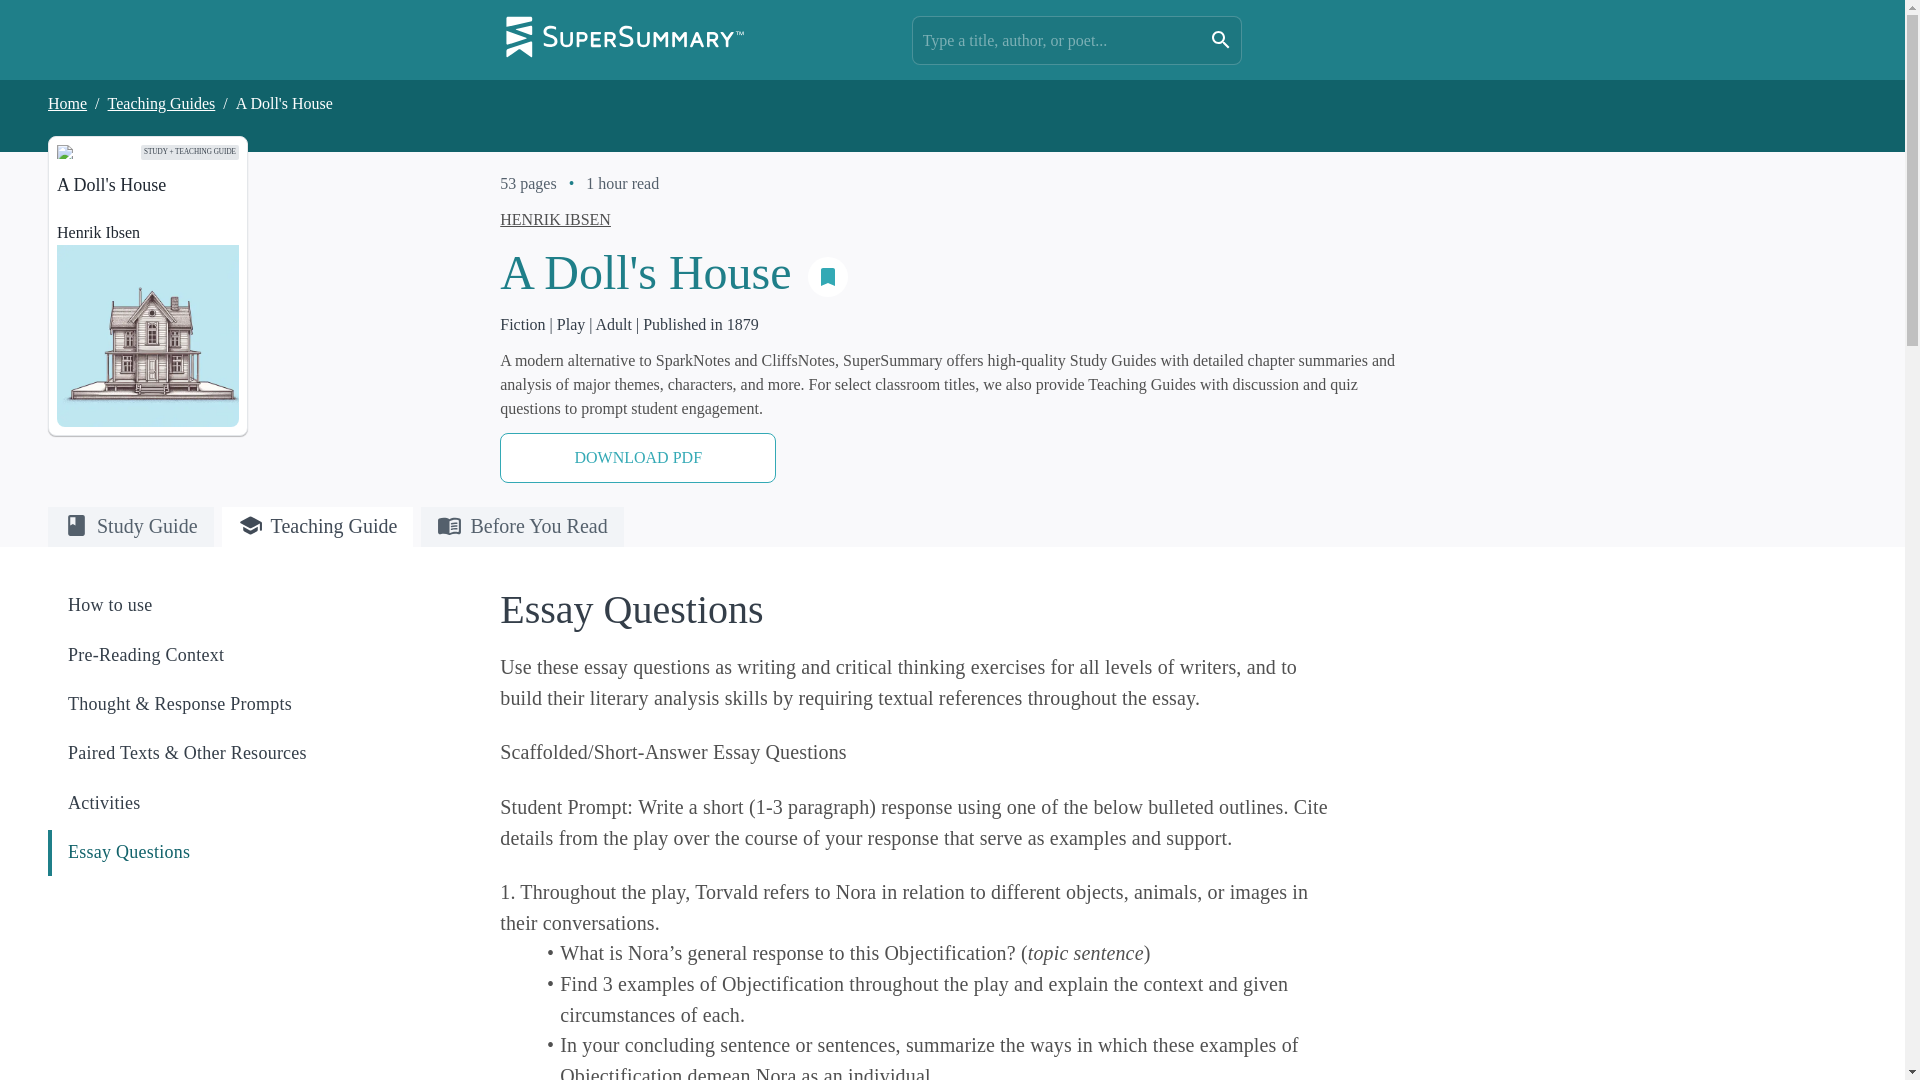 The image size is (1920, 1080). I want to click on Teaching Guide, so click(318, 530).